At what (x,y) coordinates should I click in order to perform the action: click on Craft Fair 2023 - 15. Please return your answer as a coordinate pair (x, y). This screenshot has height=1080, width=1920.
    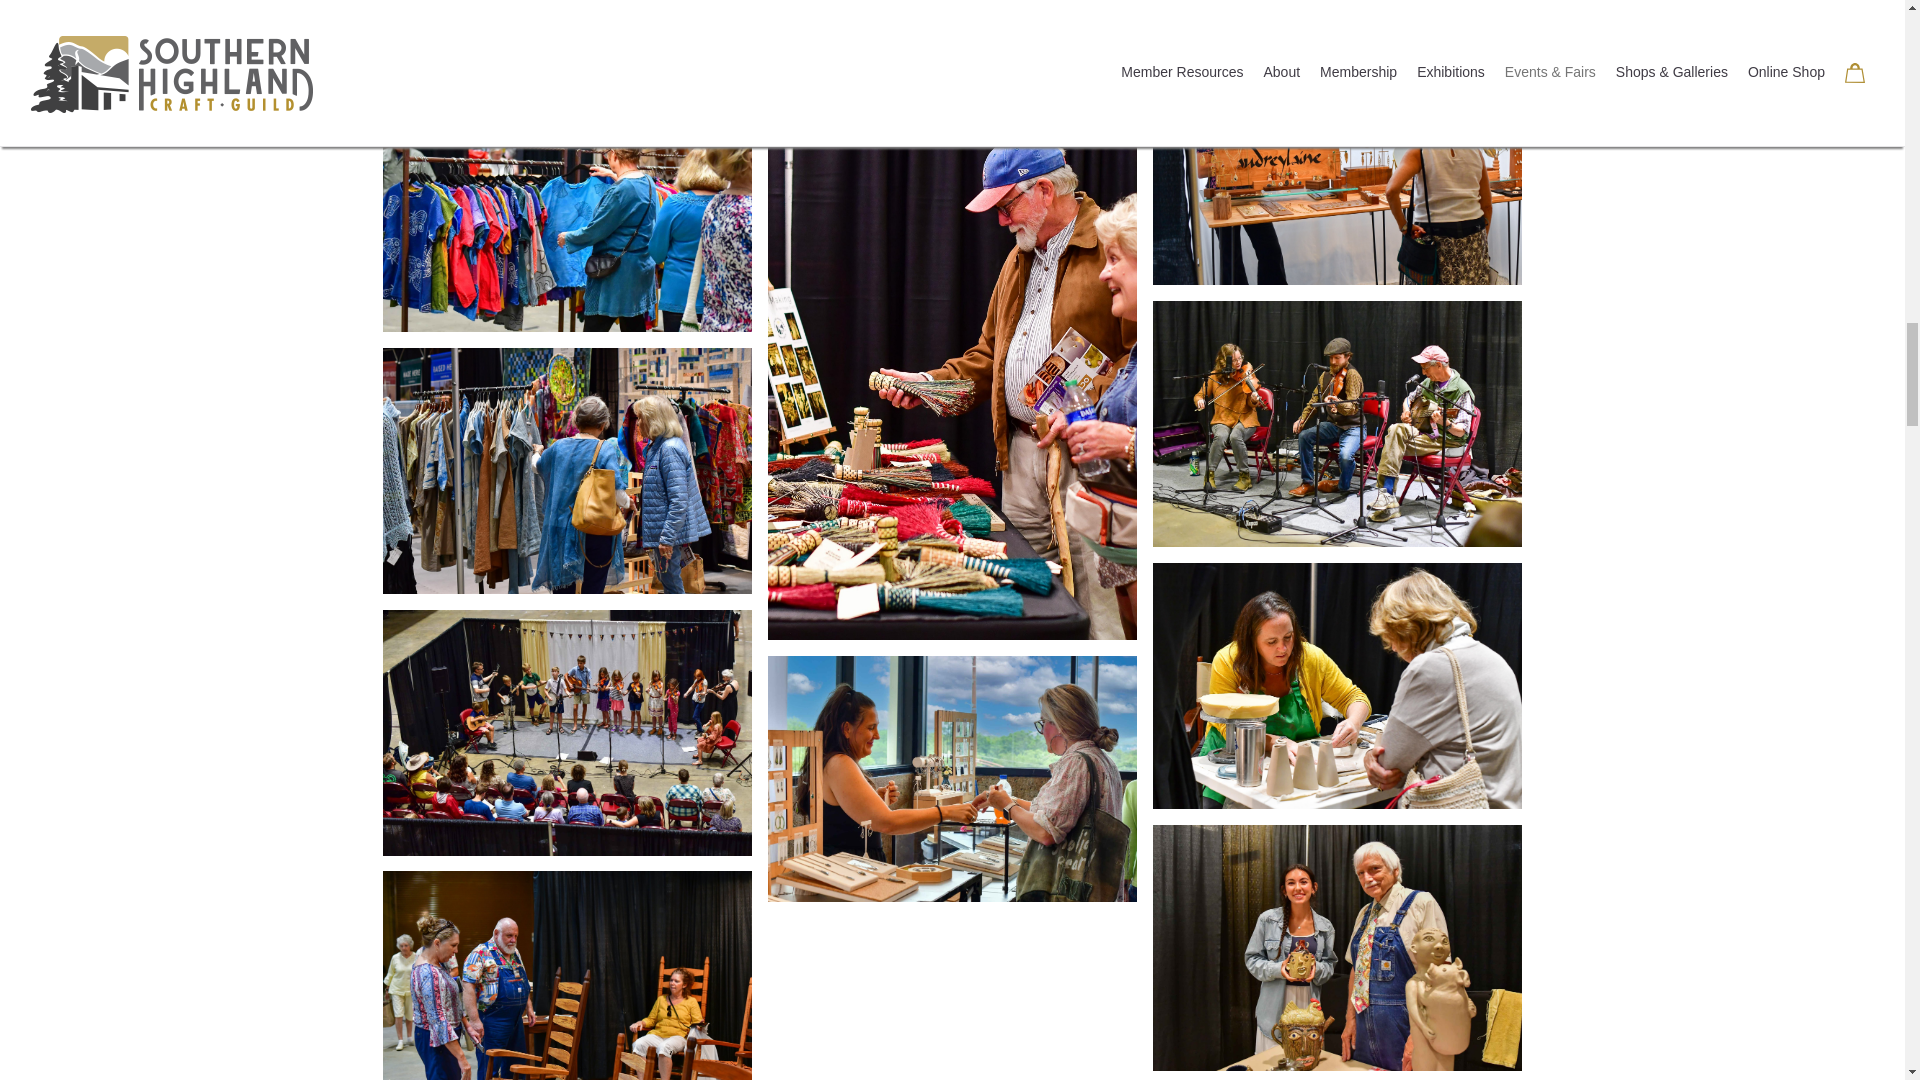
    Looking at the image, I should click on (567, 36).